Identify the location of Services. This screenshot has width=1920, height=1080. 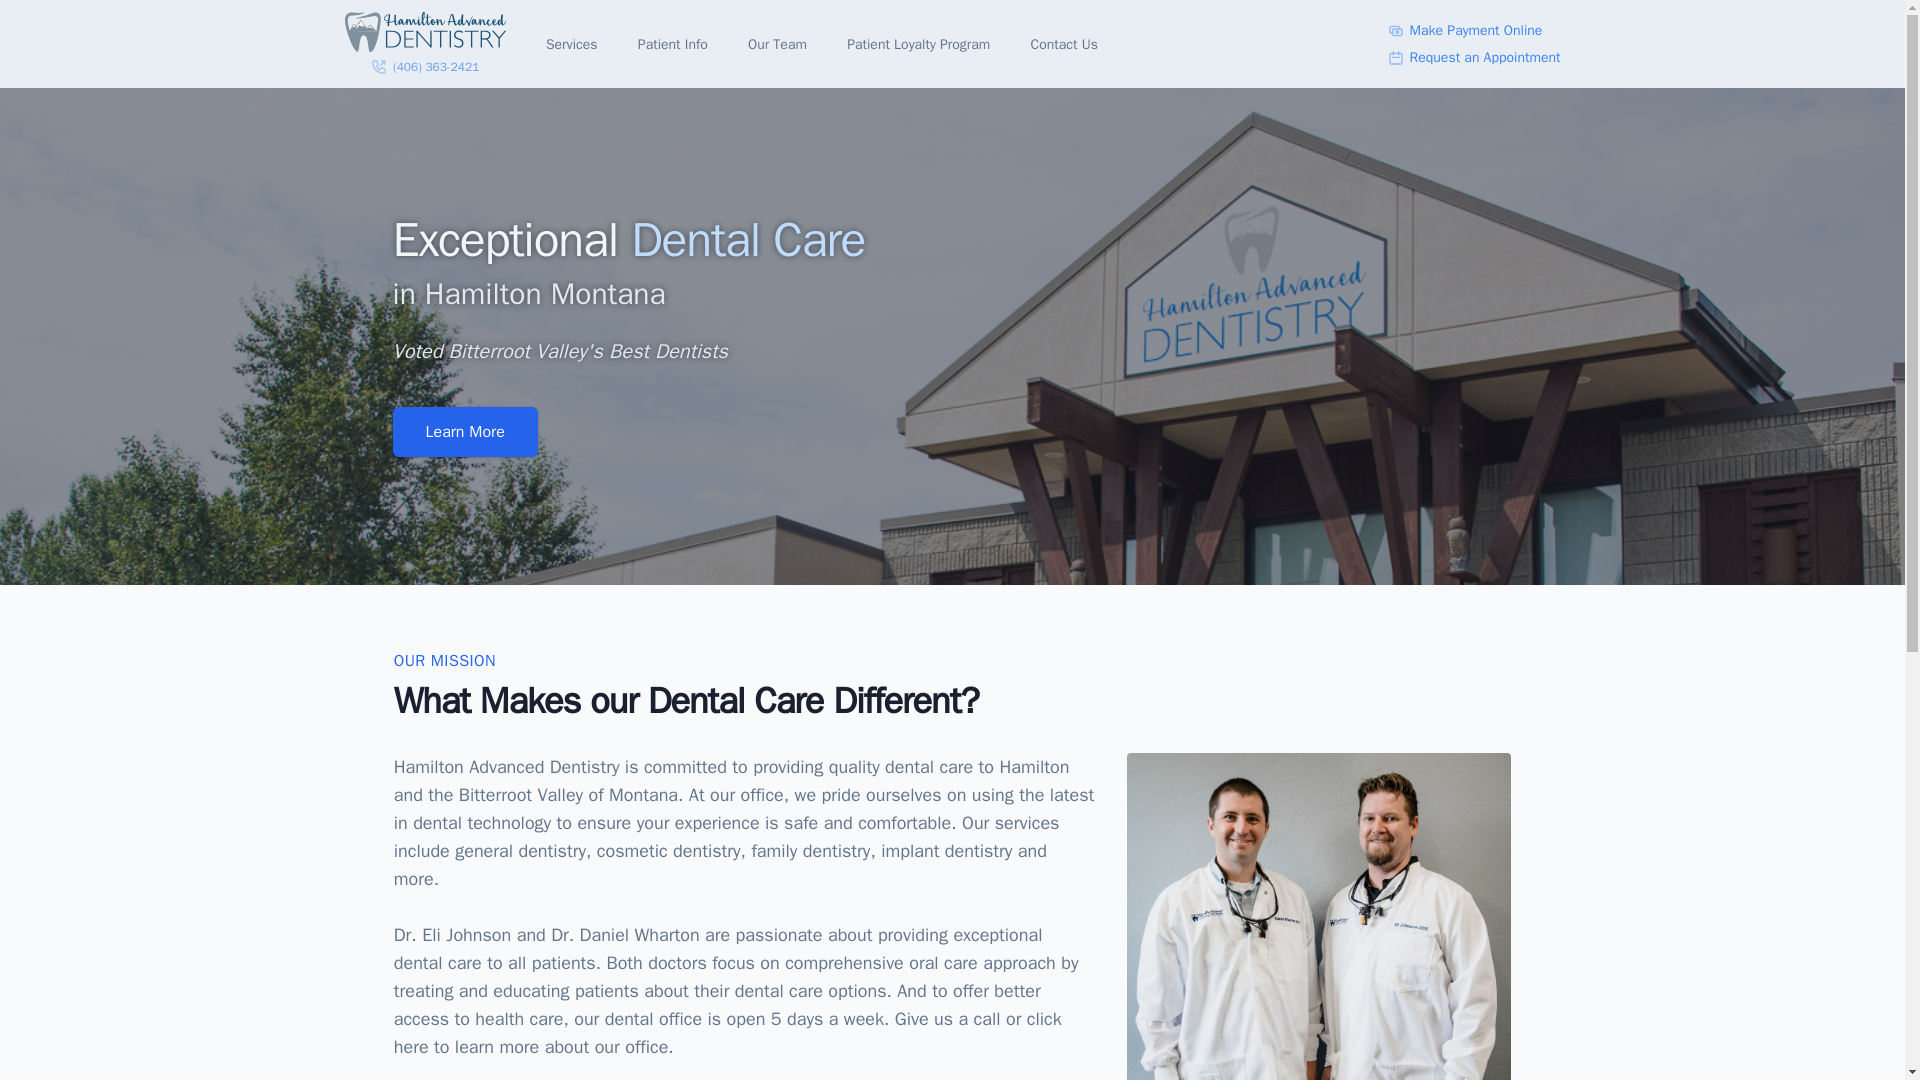
(574, 44).